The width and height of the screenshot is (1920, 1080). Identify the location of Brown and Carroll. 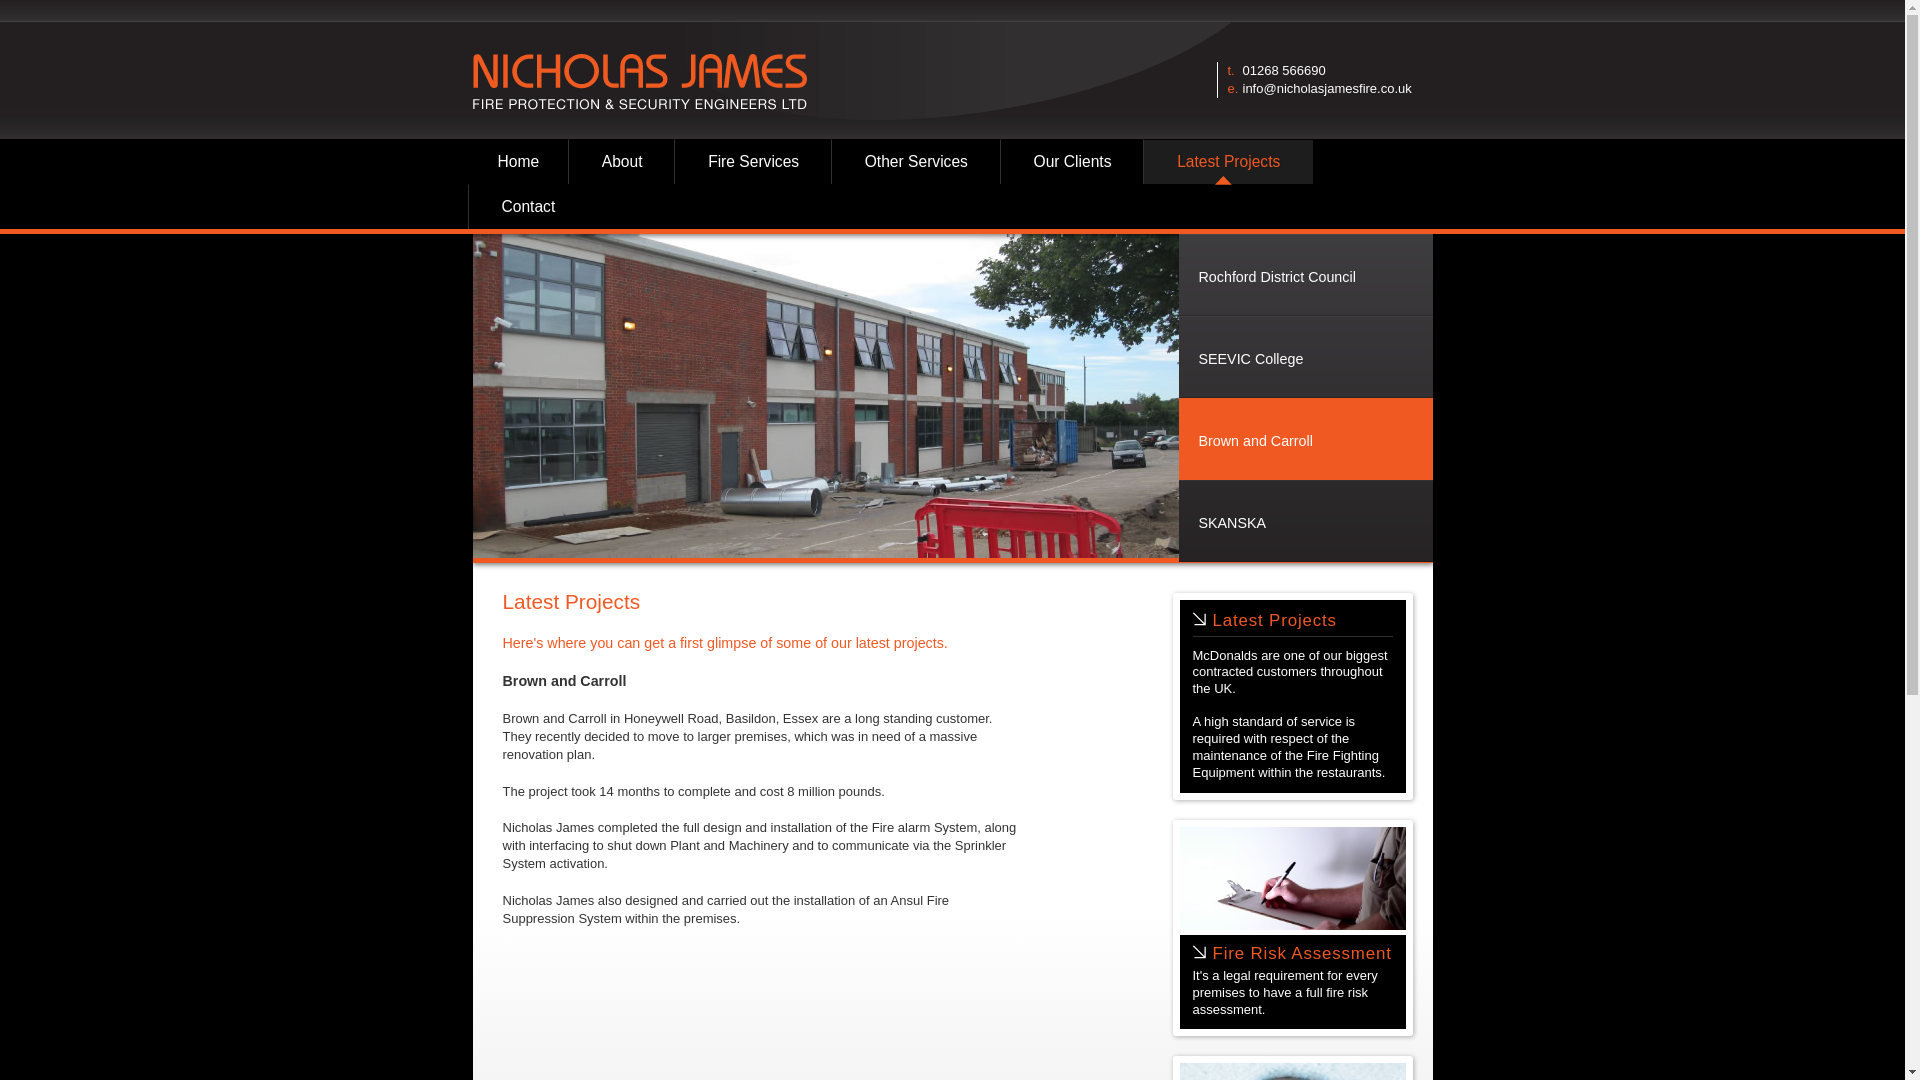
(1305, 438).